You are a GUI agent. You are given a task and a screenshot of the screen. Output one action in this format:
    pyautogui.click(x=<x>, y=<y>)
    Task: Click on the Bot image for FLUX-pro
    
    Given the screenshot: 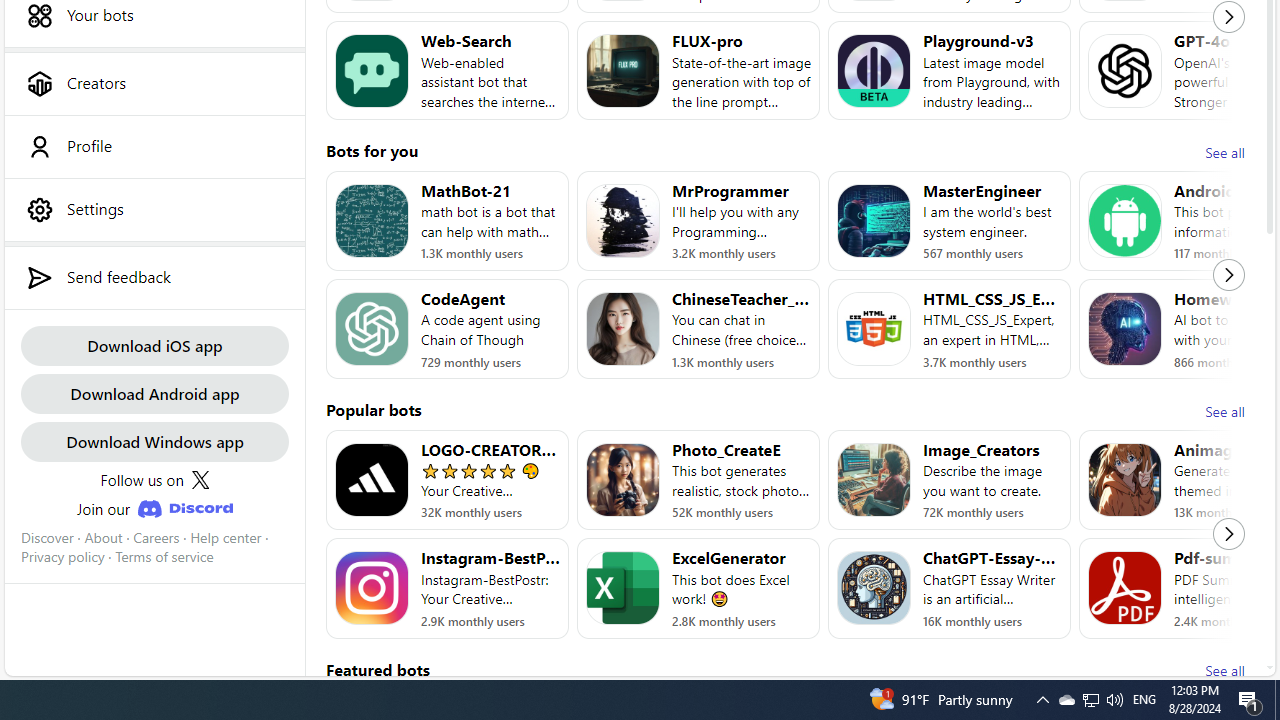 What is the action you would take?
    pyautogui.click(x=623, y=70)
    